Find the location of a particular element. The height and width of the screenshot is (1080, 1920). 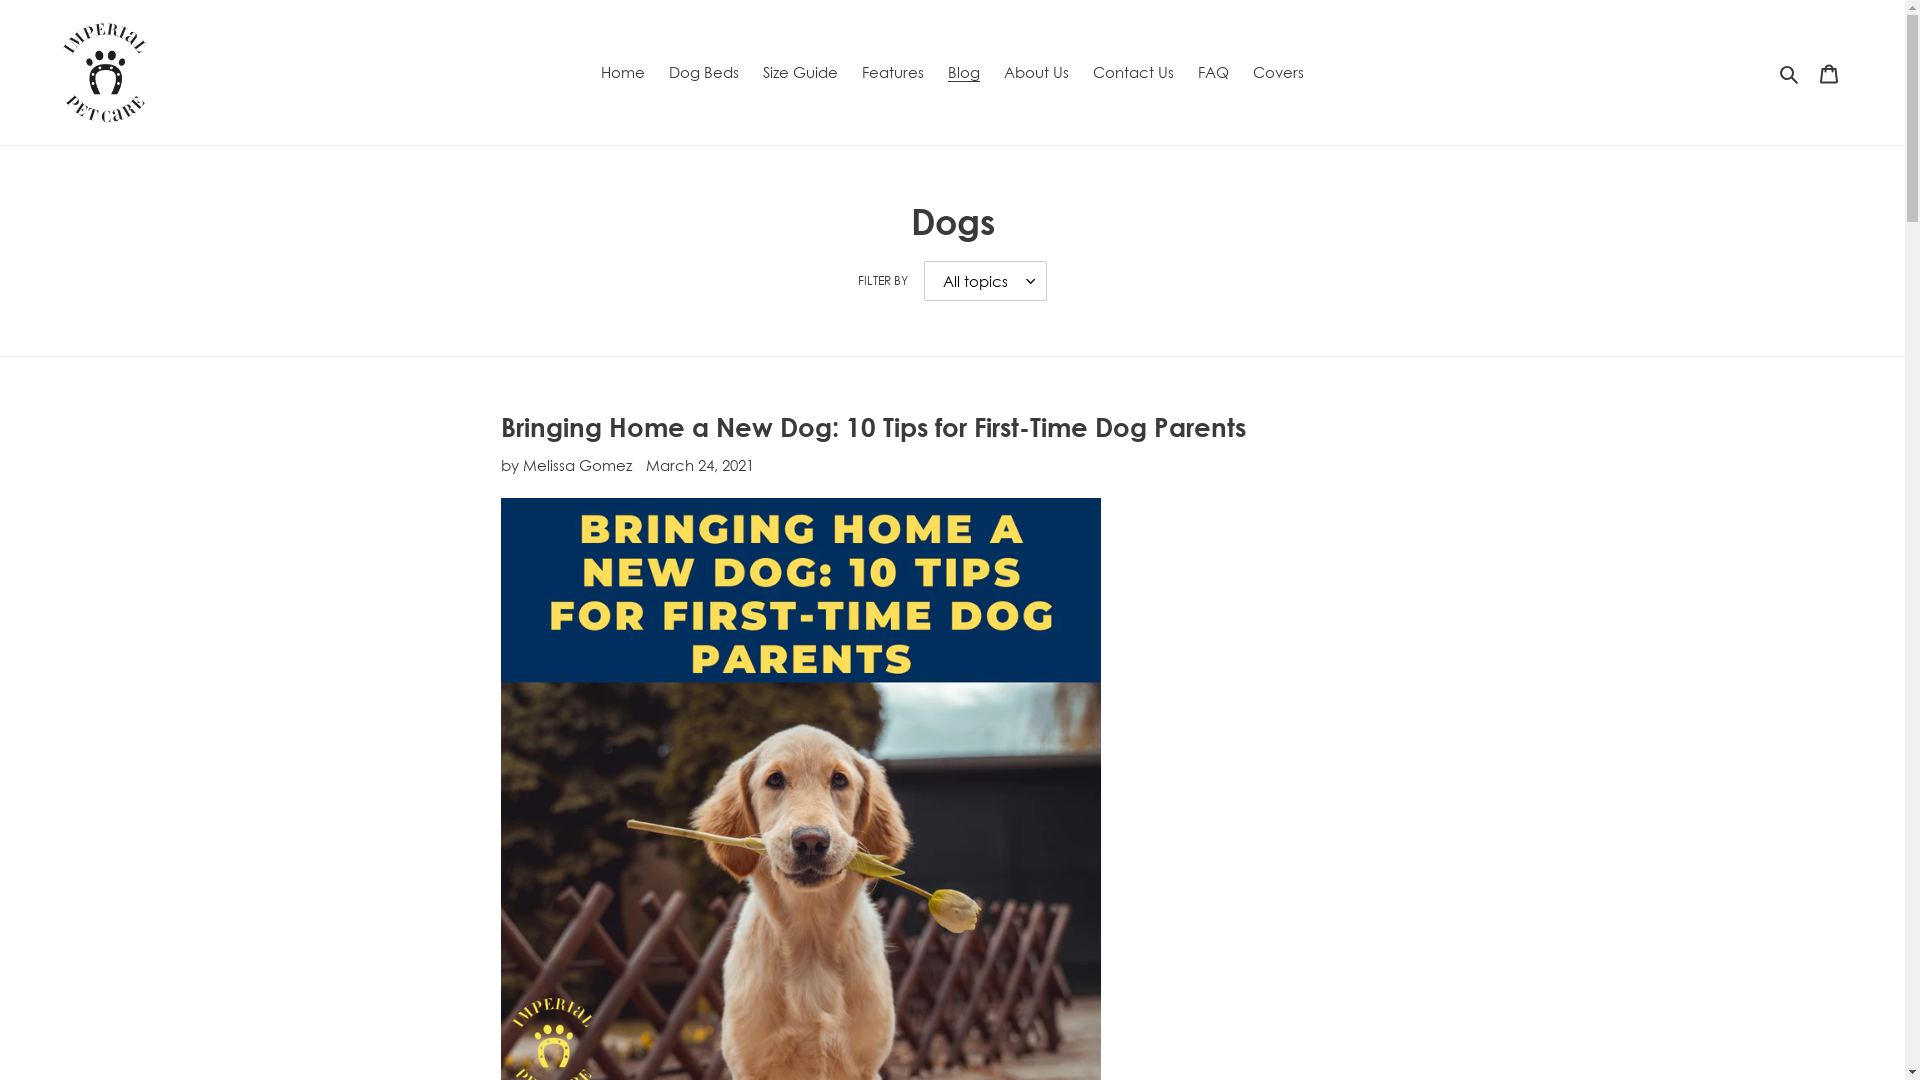

Home is located at coordinates (623, 72).